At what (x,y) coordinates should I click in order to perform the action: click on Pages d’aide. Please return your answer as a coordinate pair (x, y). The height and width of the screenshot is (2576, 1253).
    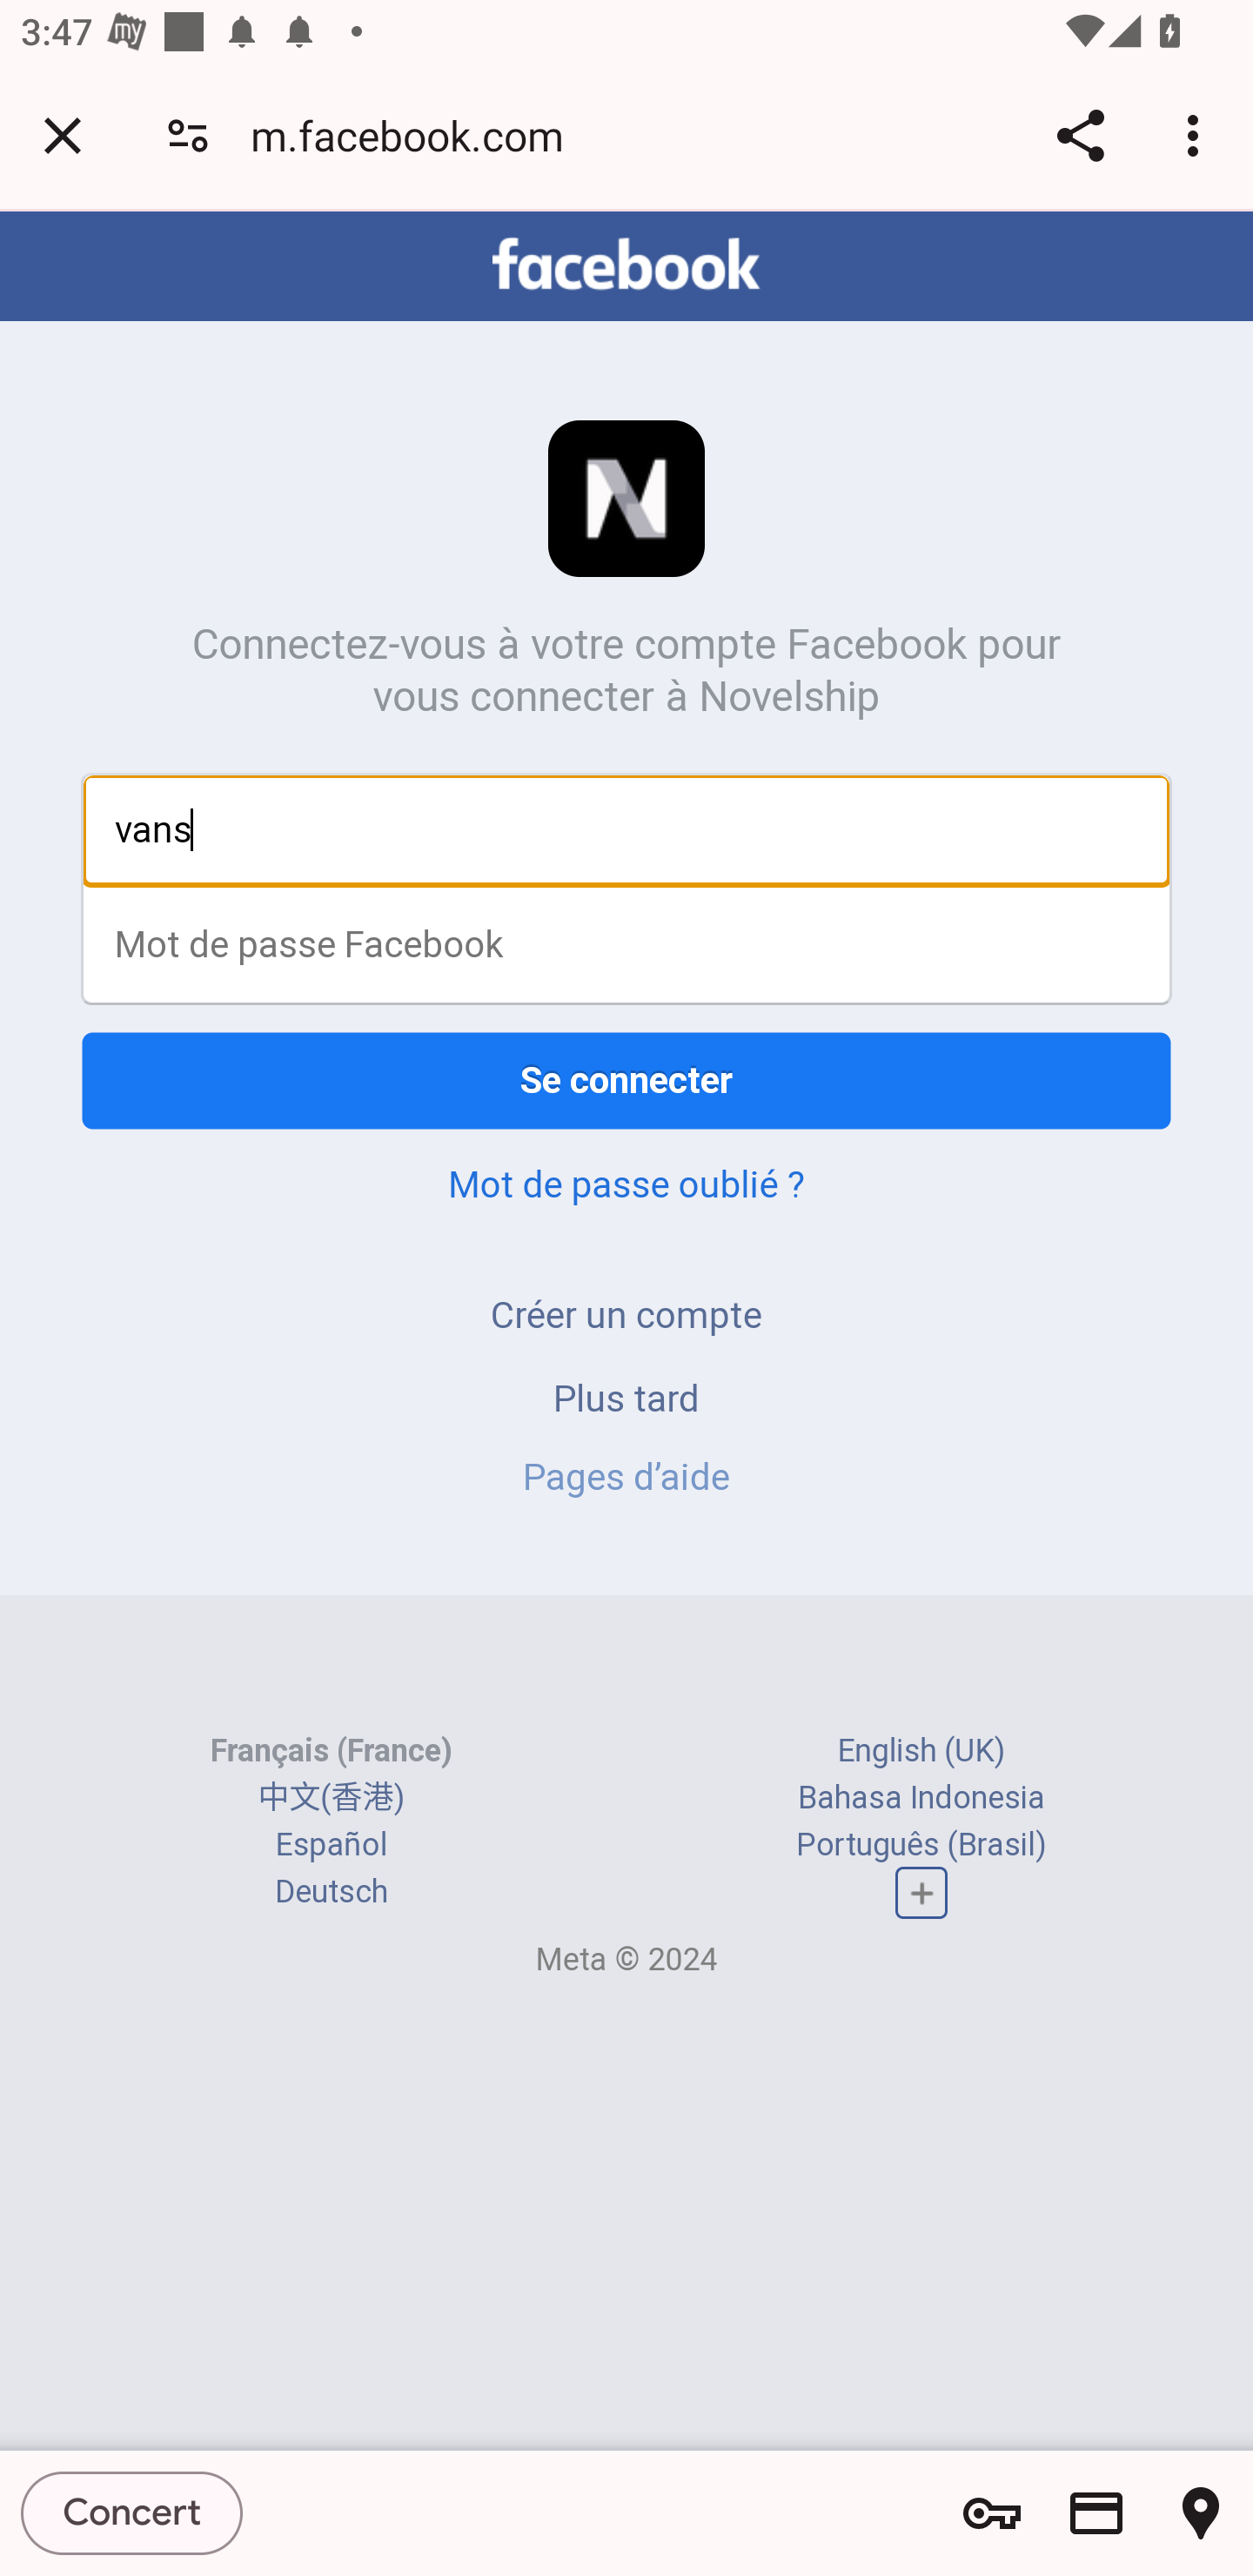
    Looking at the image, I should click on (626, 1477).